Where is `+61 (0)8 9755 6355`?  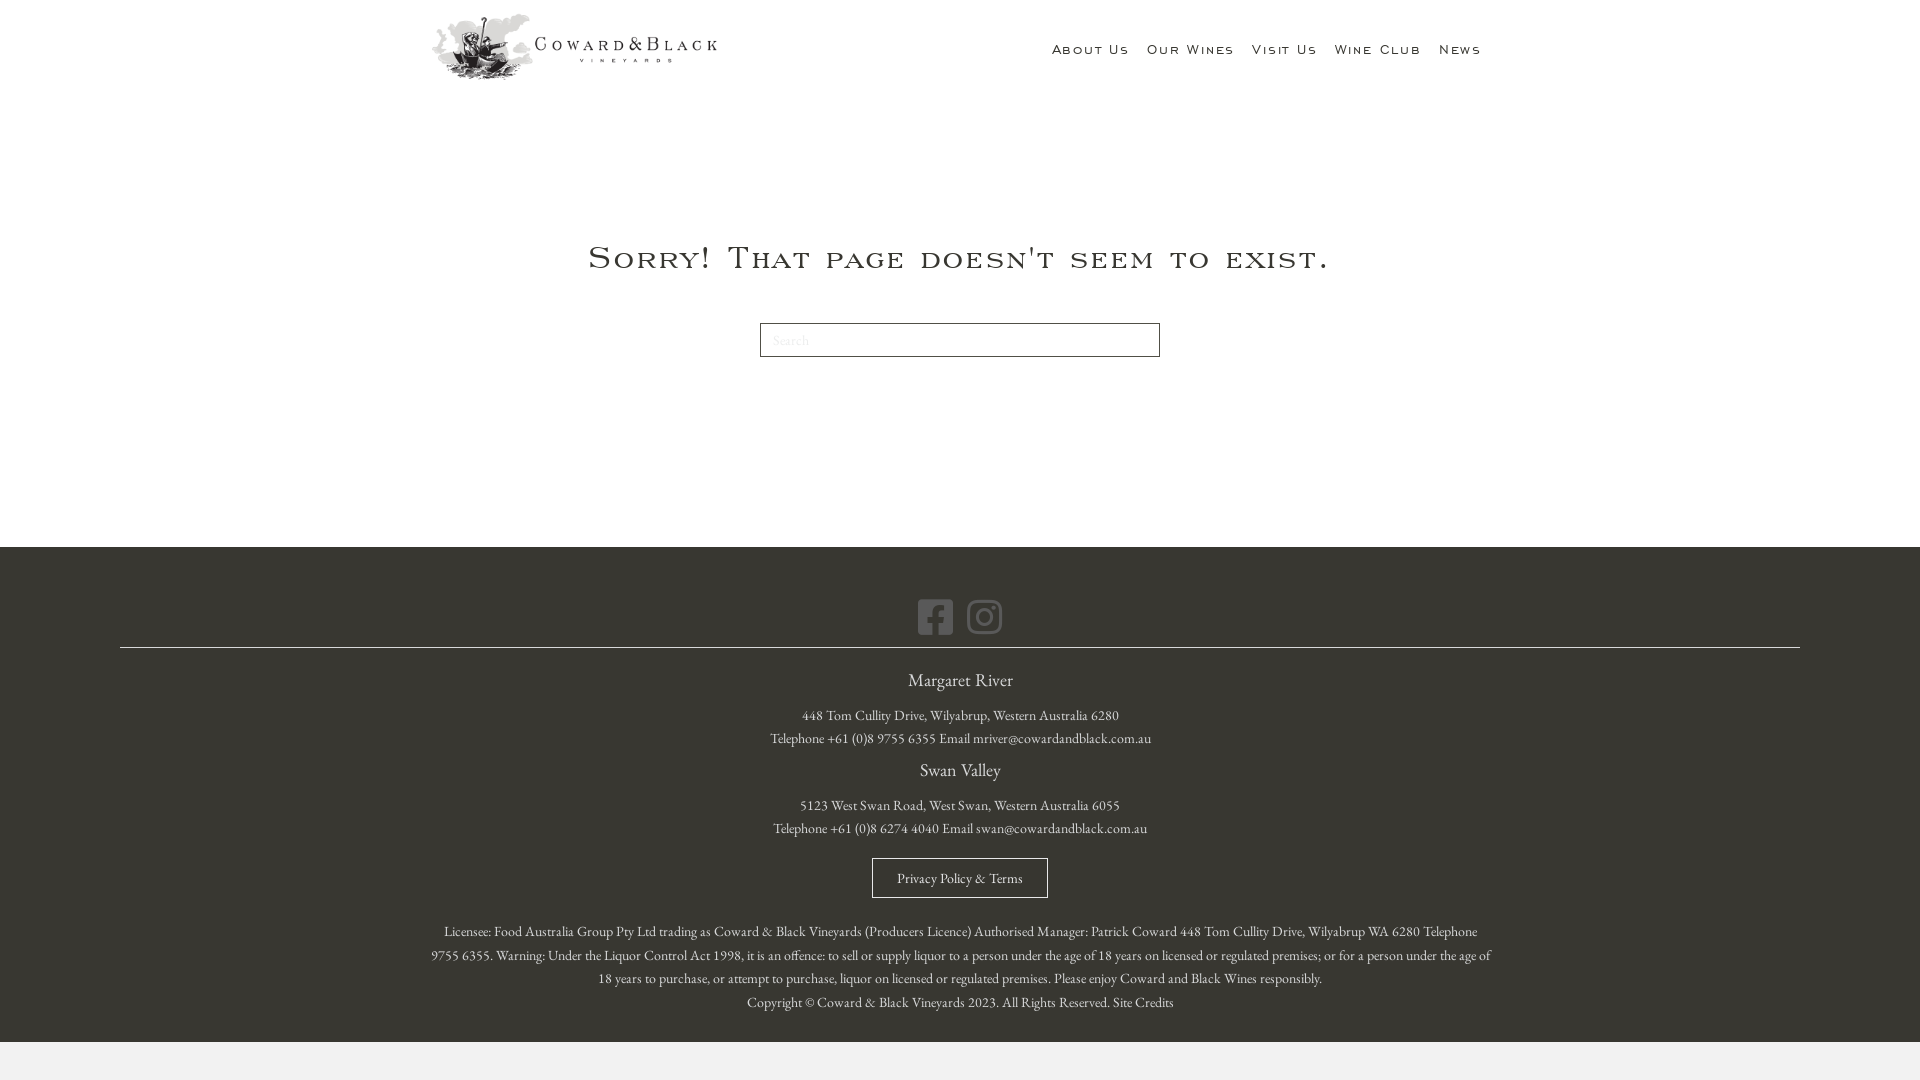
+61 (0)8 9755 6355 is located at coordinates (880, 738).